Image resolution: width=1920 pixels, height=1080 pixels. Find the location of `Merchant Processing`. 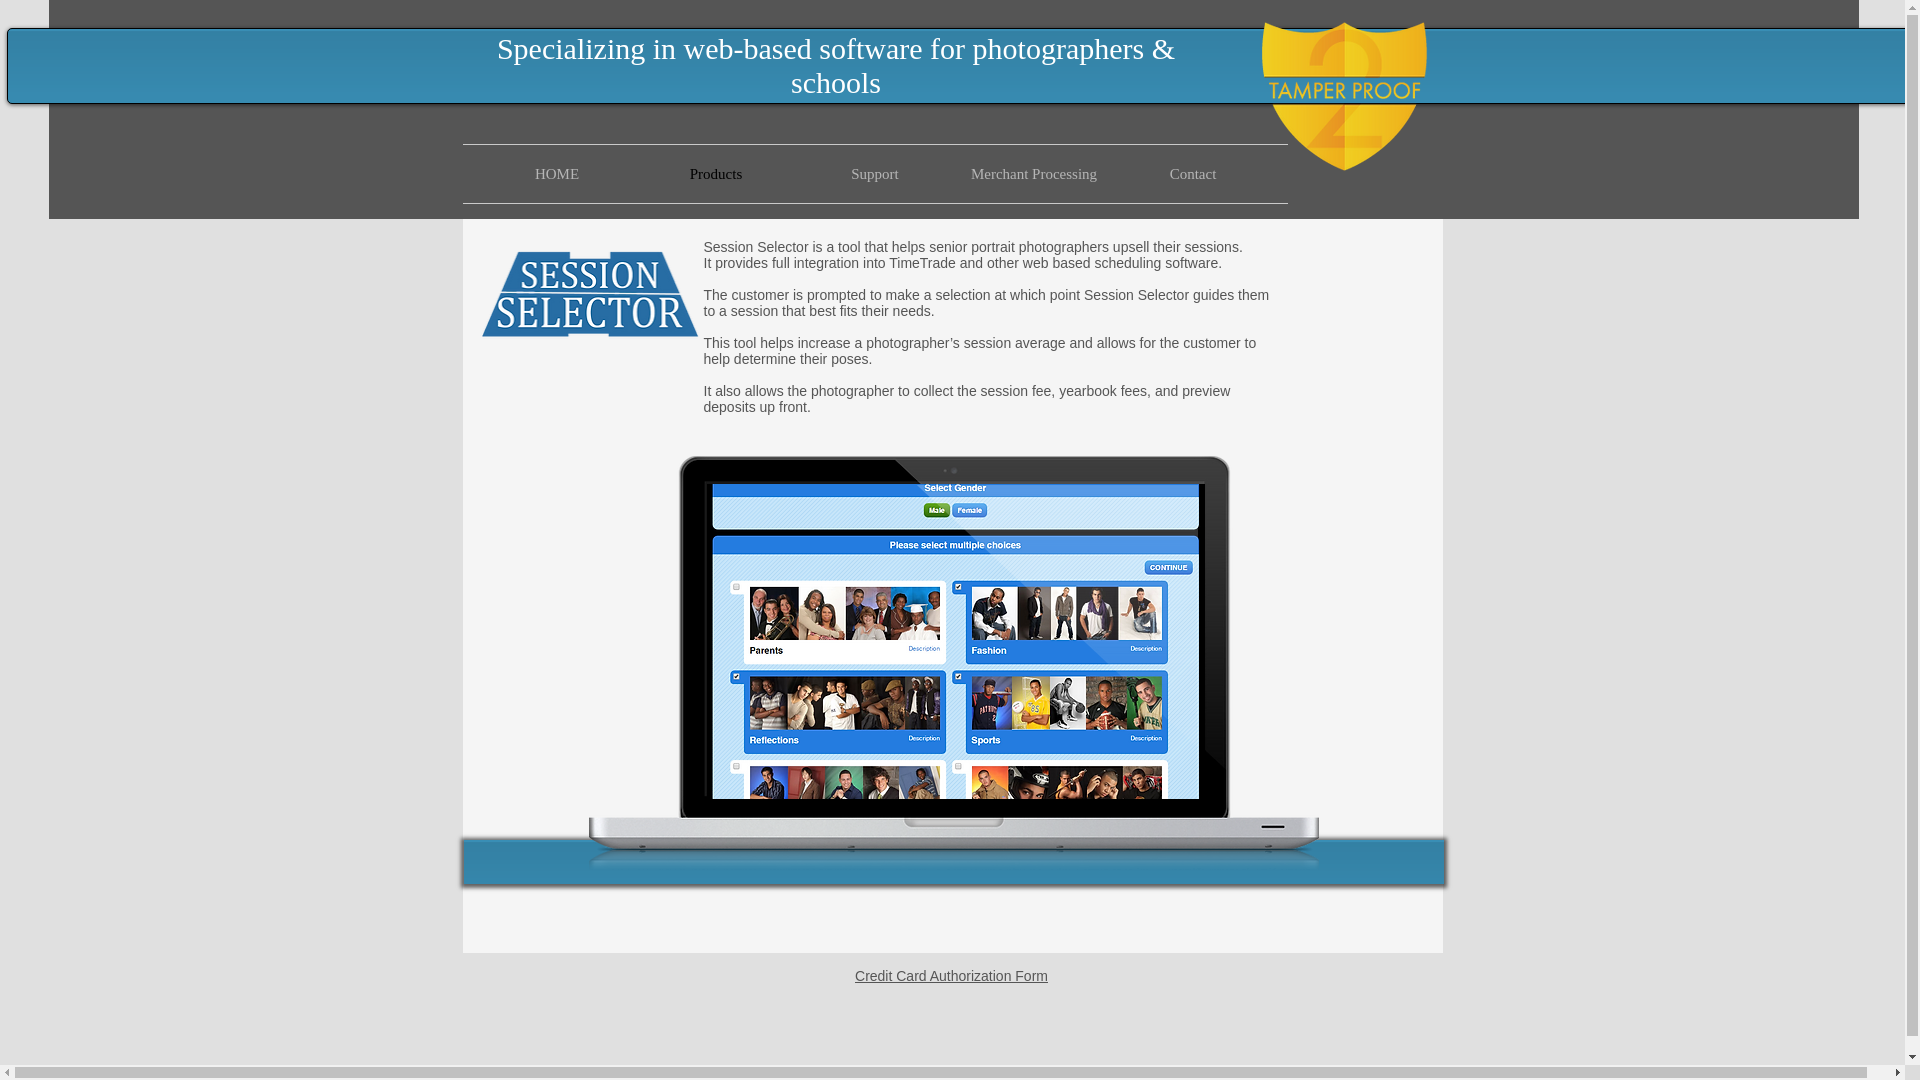

Merchant Processing is located at coordinates (1034, 174).